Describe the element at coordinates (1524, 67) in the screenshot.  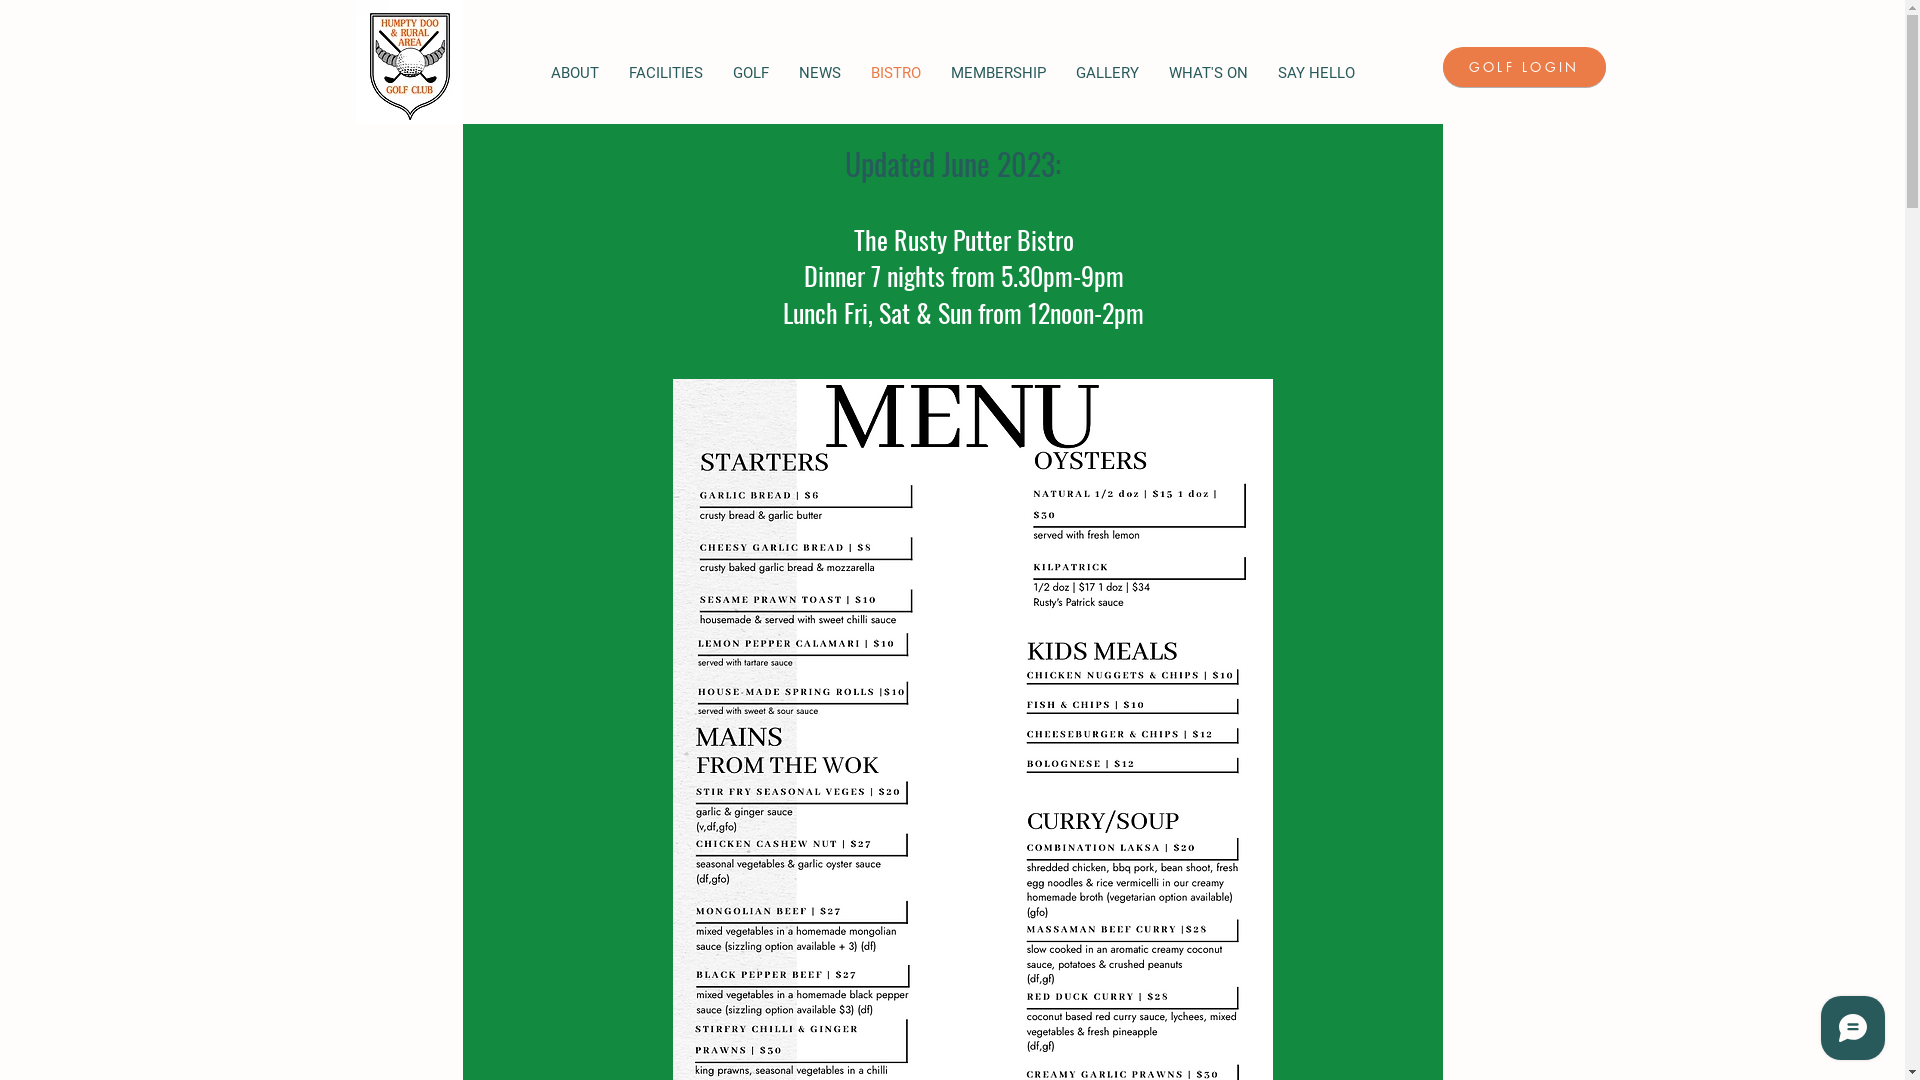
I see `GOLF LOGIN` at that location.